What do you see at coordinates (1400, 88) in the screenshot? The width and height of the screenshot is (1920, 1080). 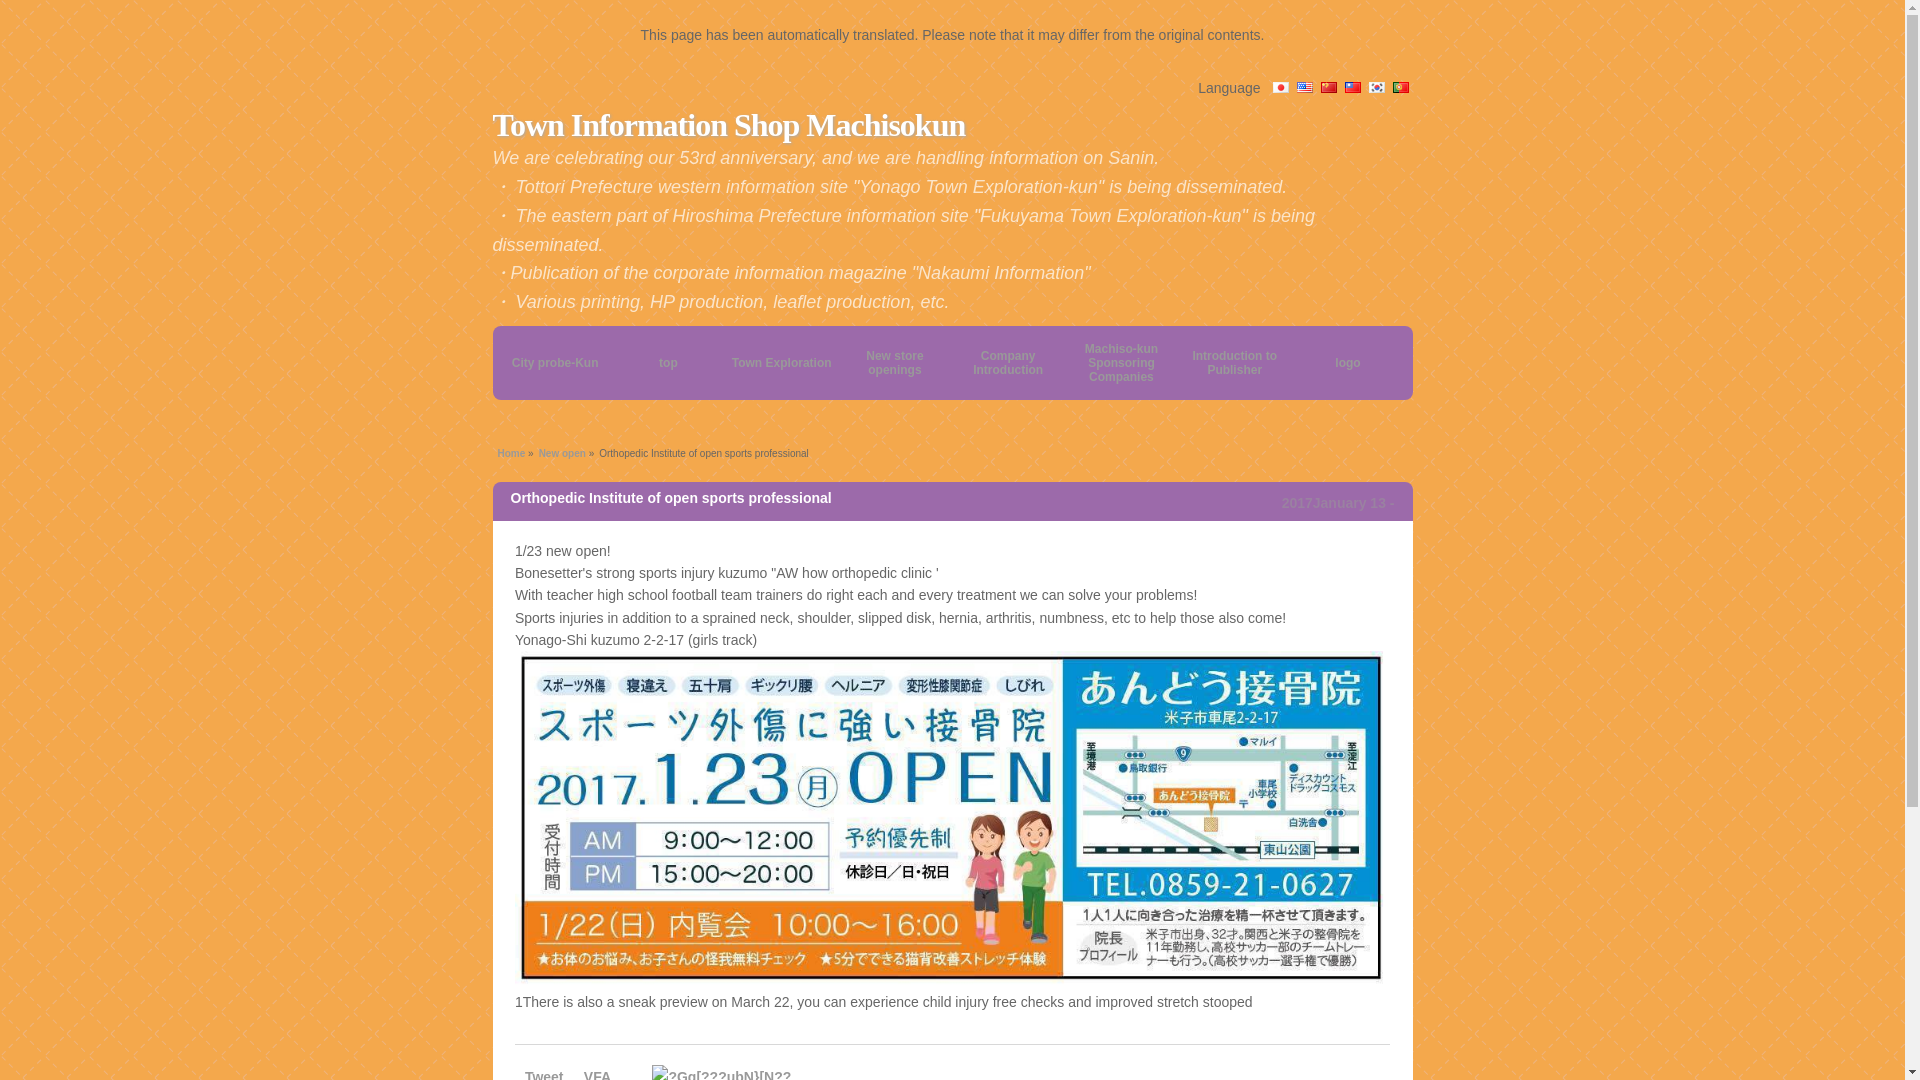 I see `Portugues` at bounding box center [1400, 88].